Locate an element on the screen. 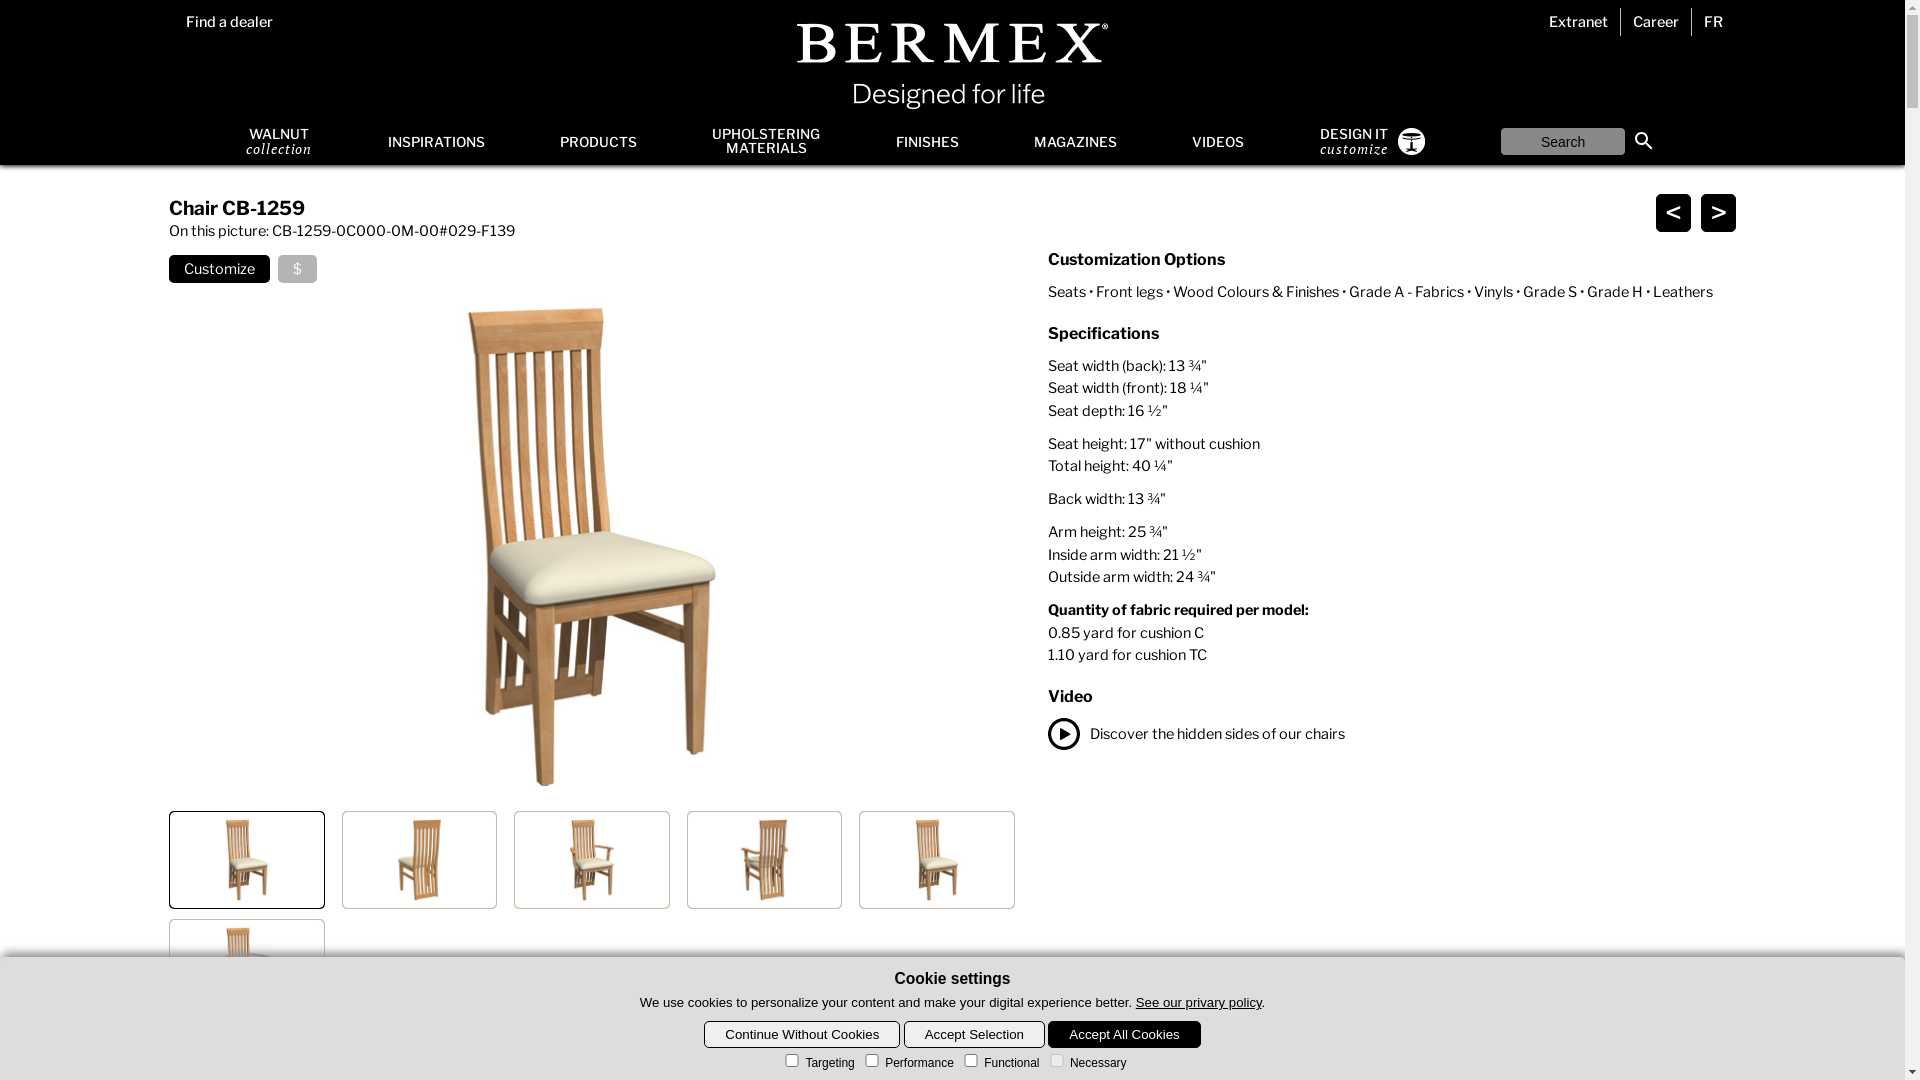  Extranet is located at coordinates (1578, 22).